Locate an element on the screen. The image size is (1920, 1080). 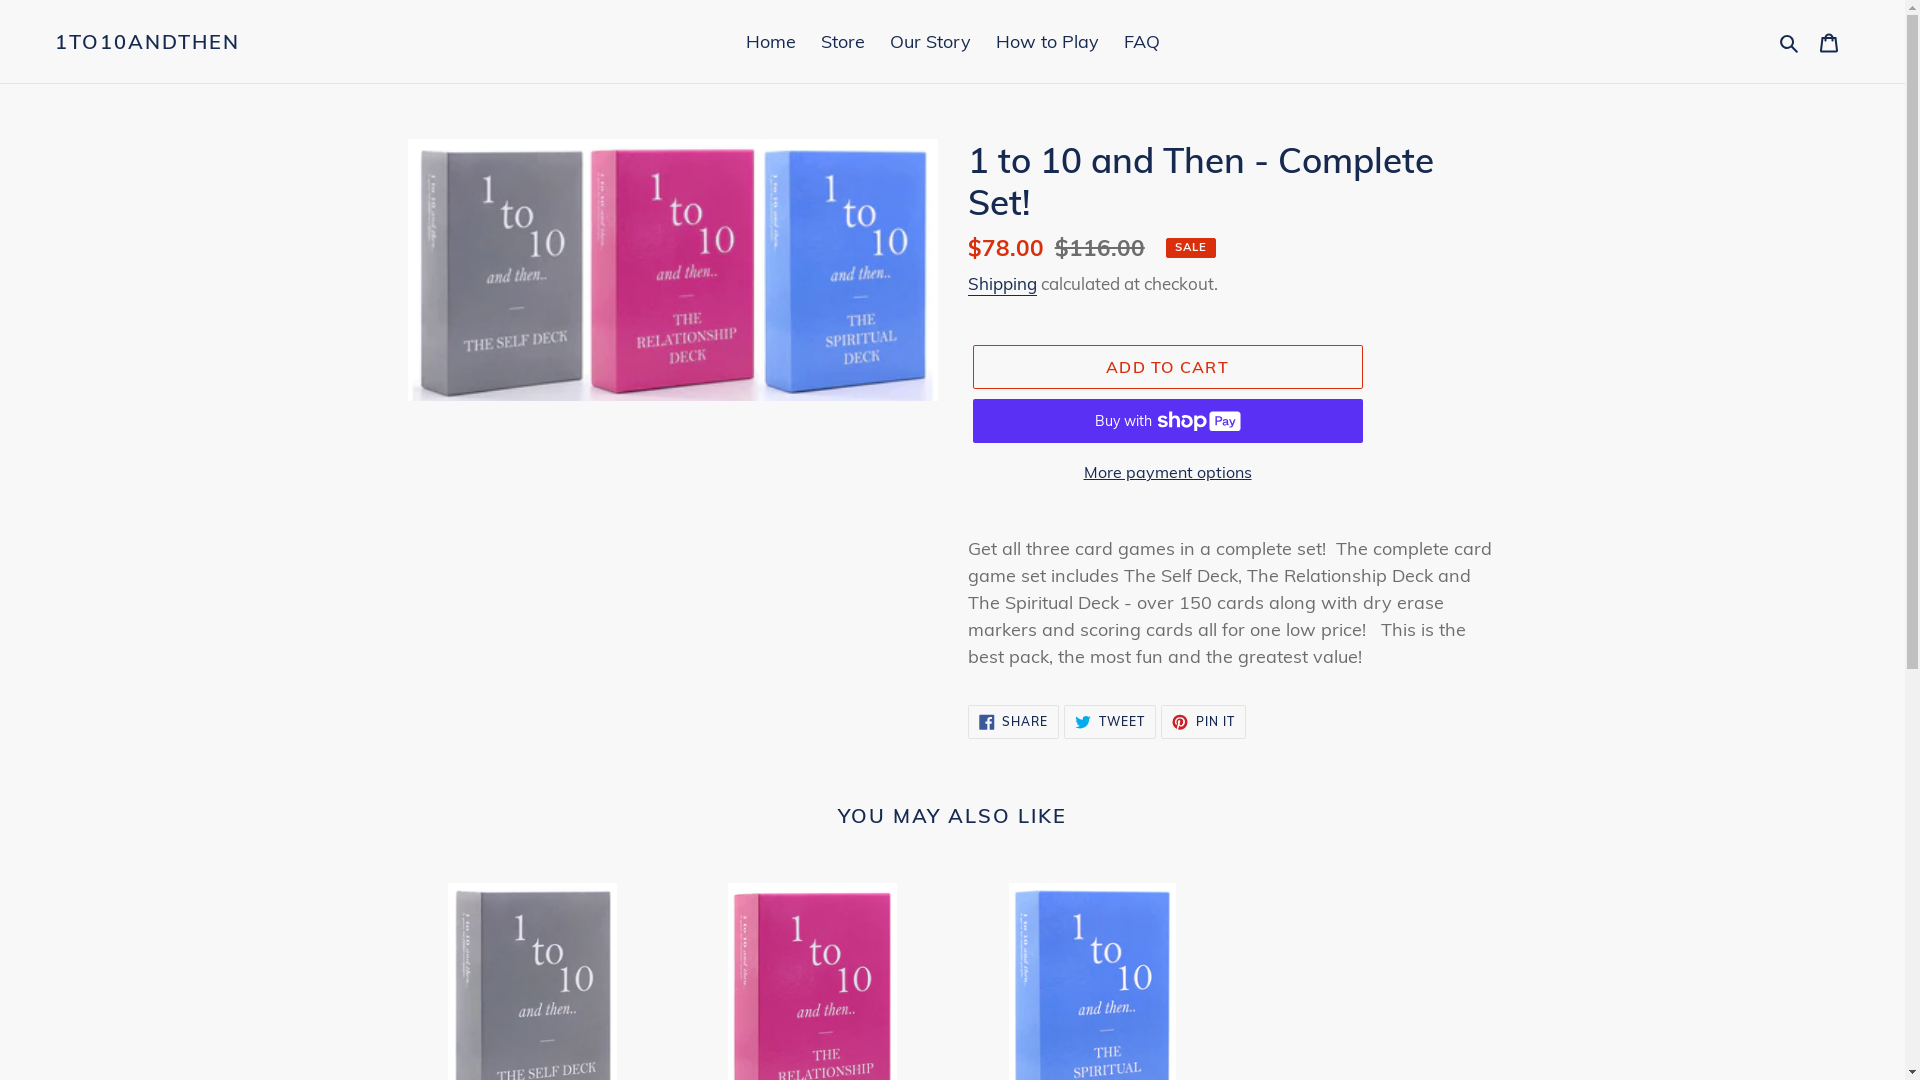
FAQ is located at coordinates (1142, 42).